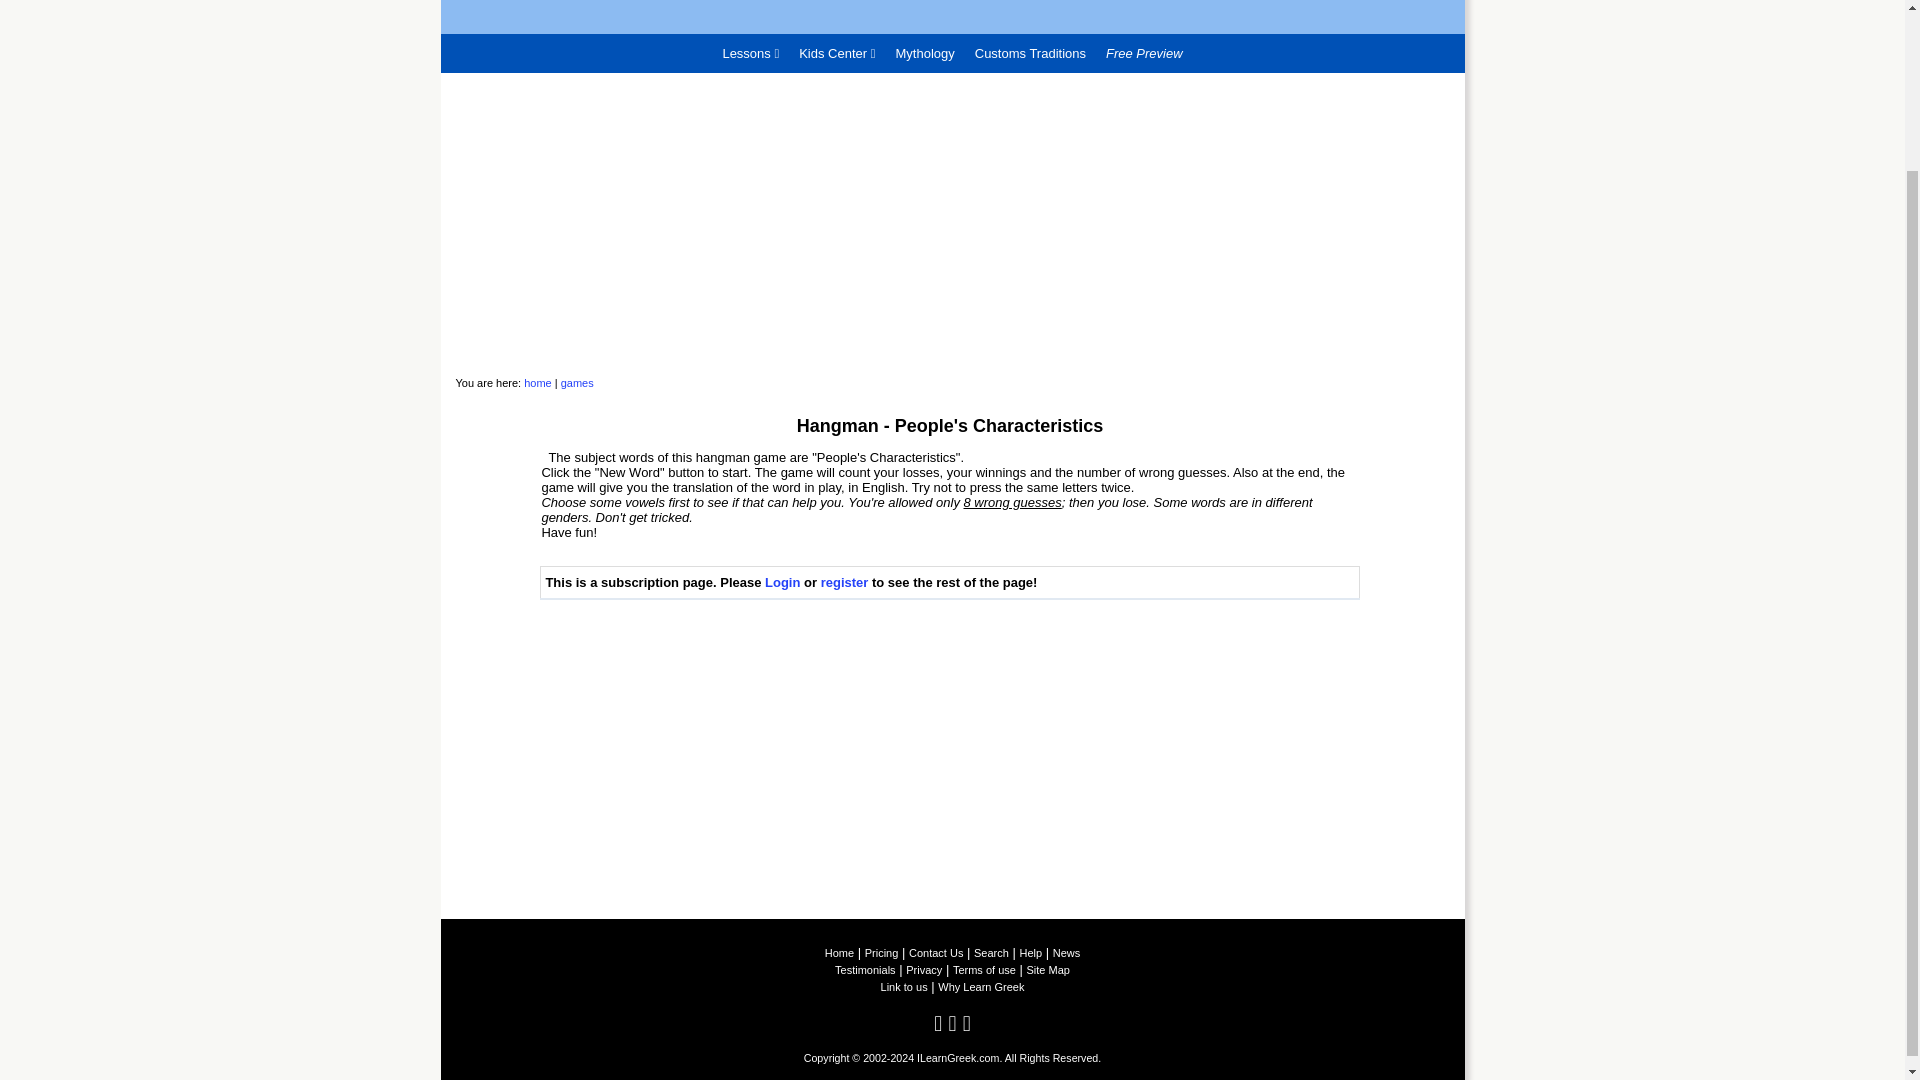 The width and height of the screenshot is (1920, 1080). I want to click on Kids Center, so click(837, 53).